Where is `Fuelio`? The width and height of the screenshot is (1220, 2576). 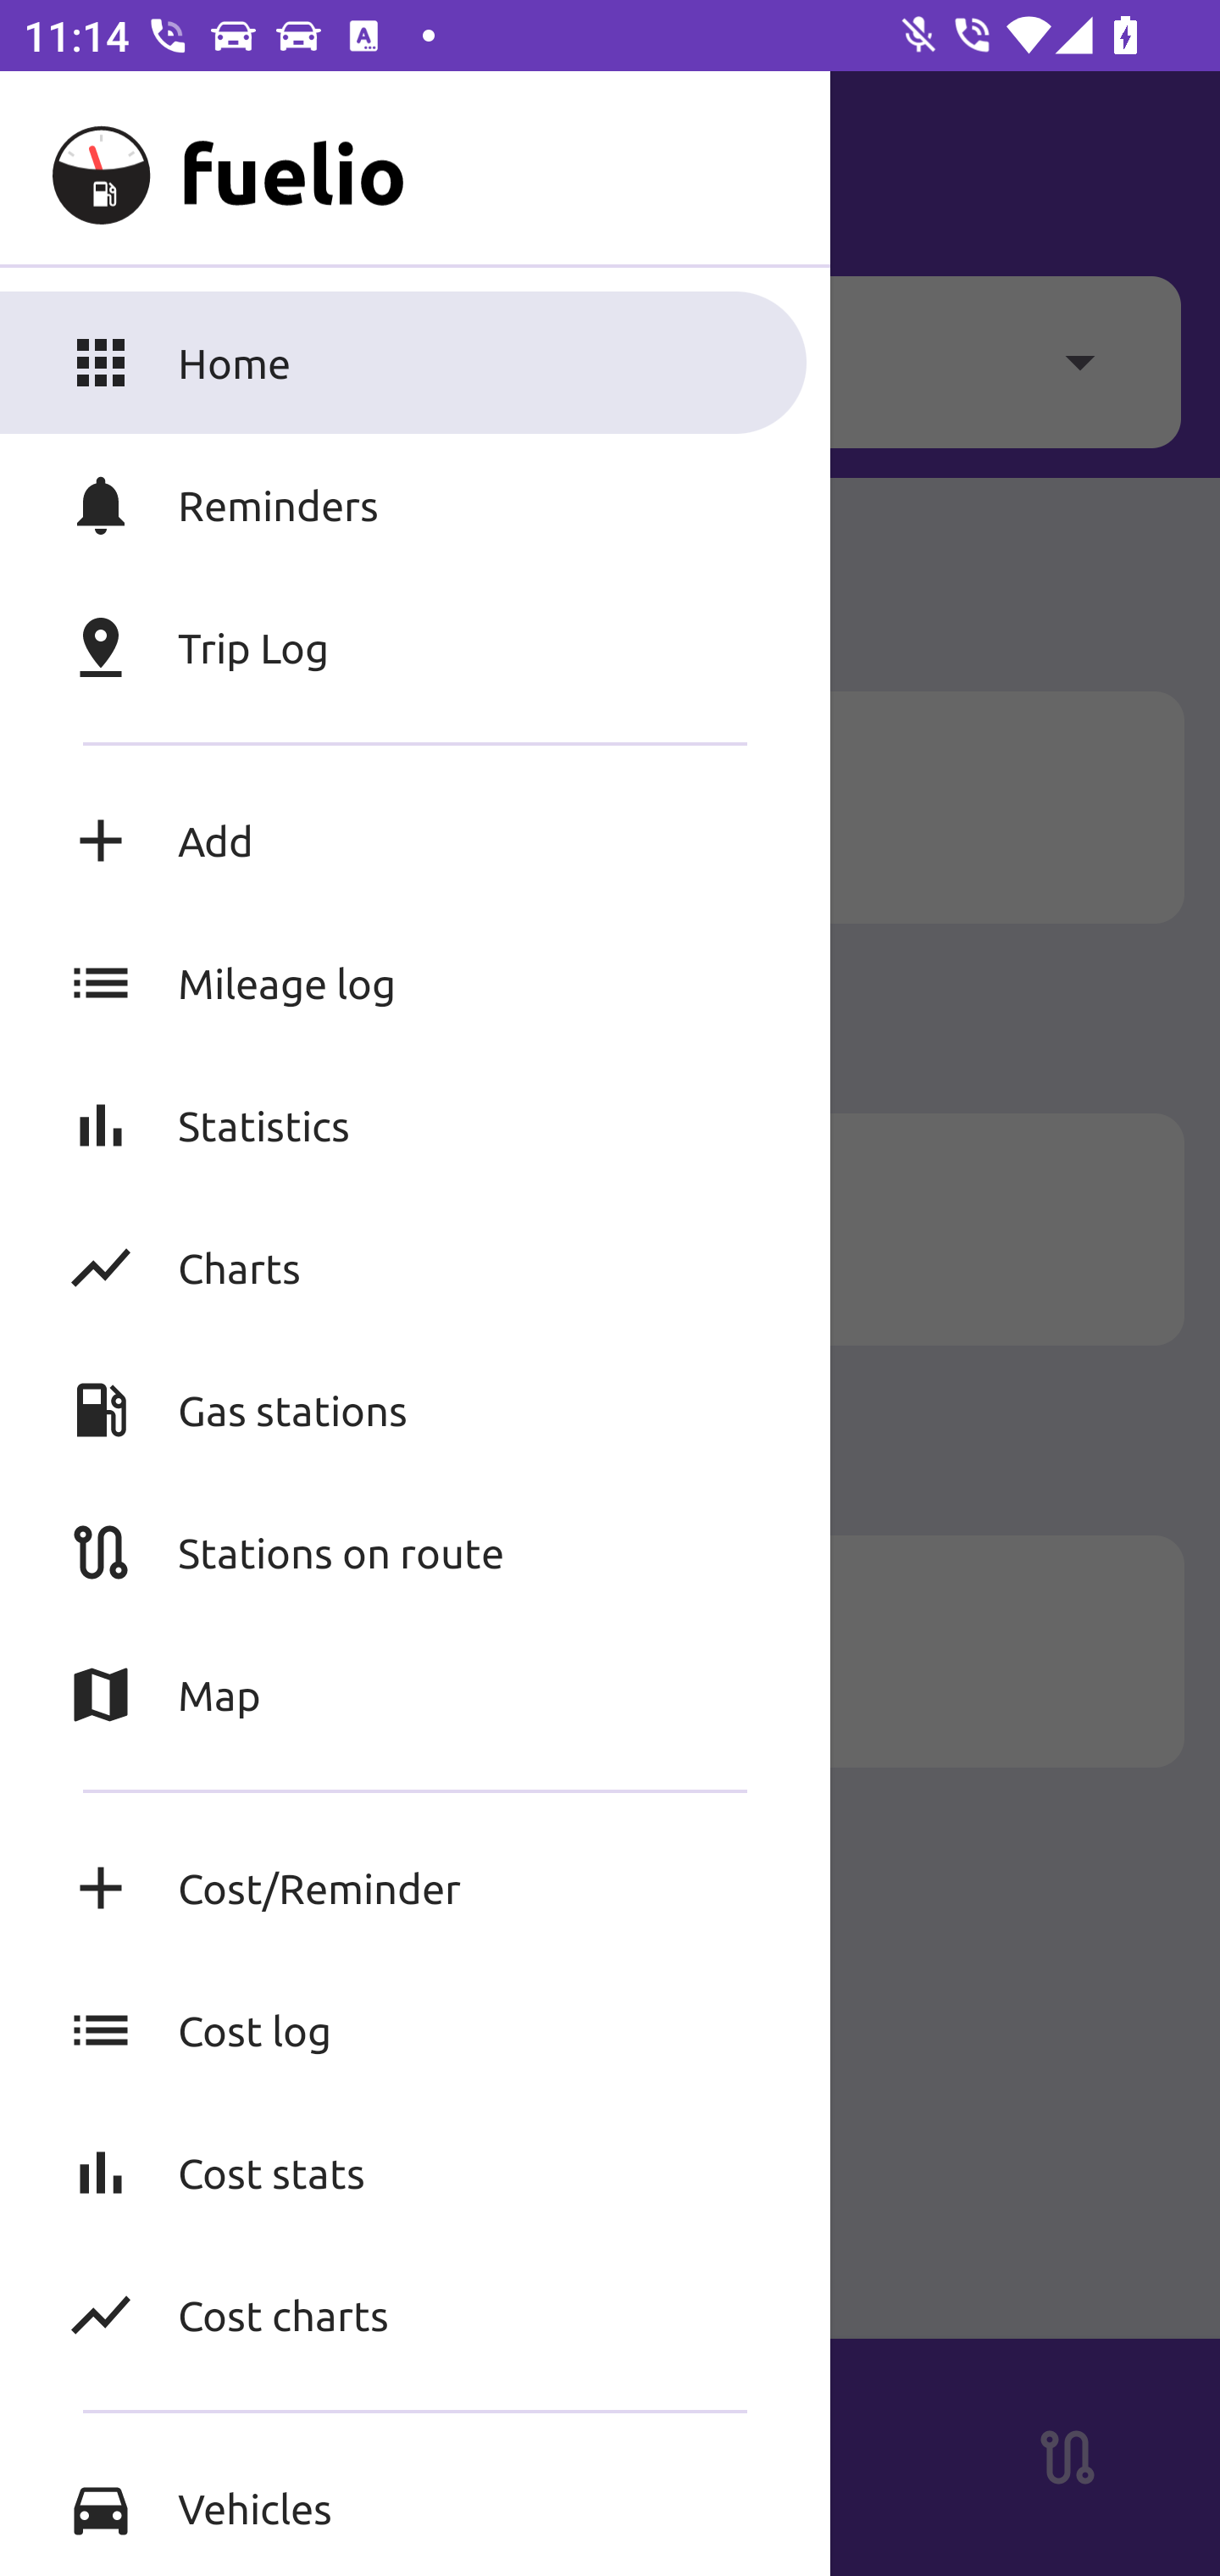 Fuelio is located at coordinates (83, 166).